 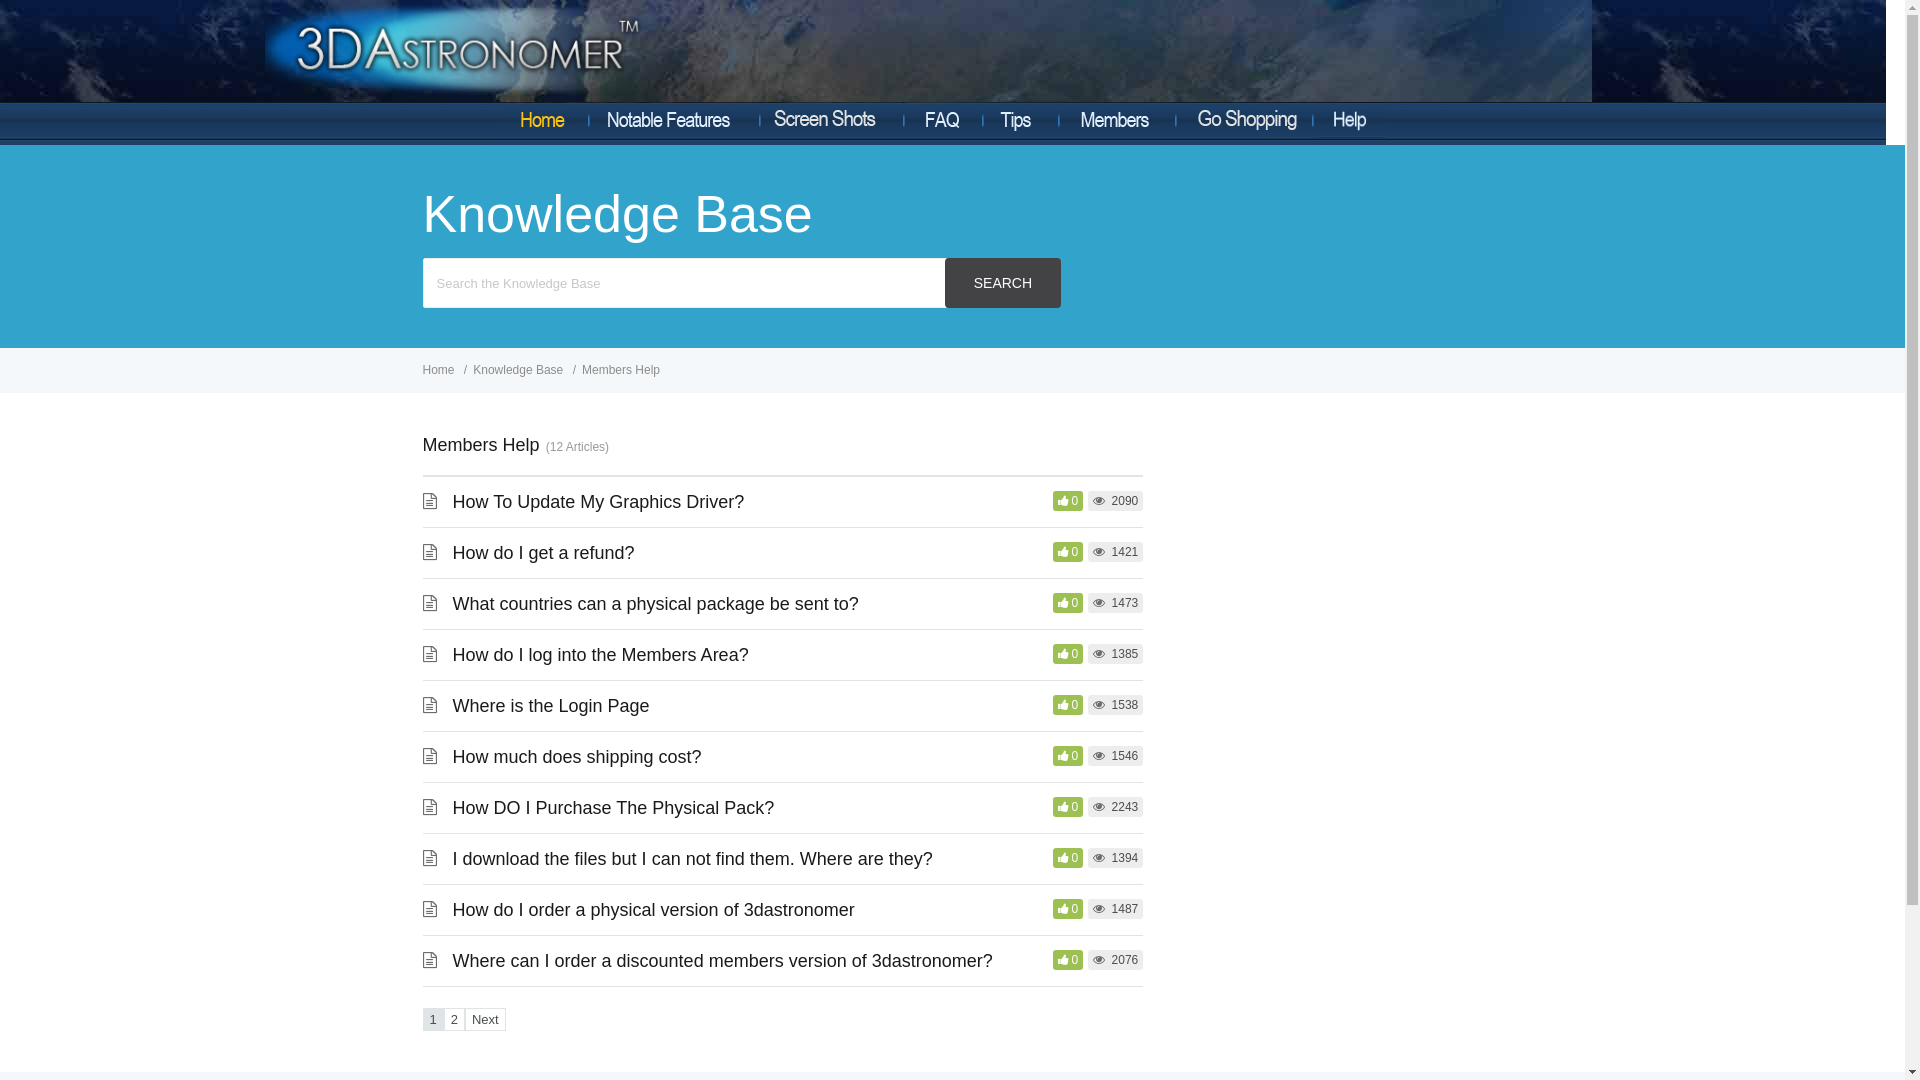 What do you see at coordinates (600, 655) in the screenshot?
I see `How do I log into the Members Area?` at bounding box center [600, 655].